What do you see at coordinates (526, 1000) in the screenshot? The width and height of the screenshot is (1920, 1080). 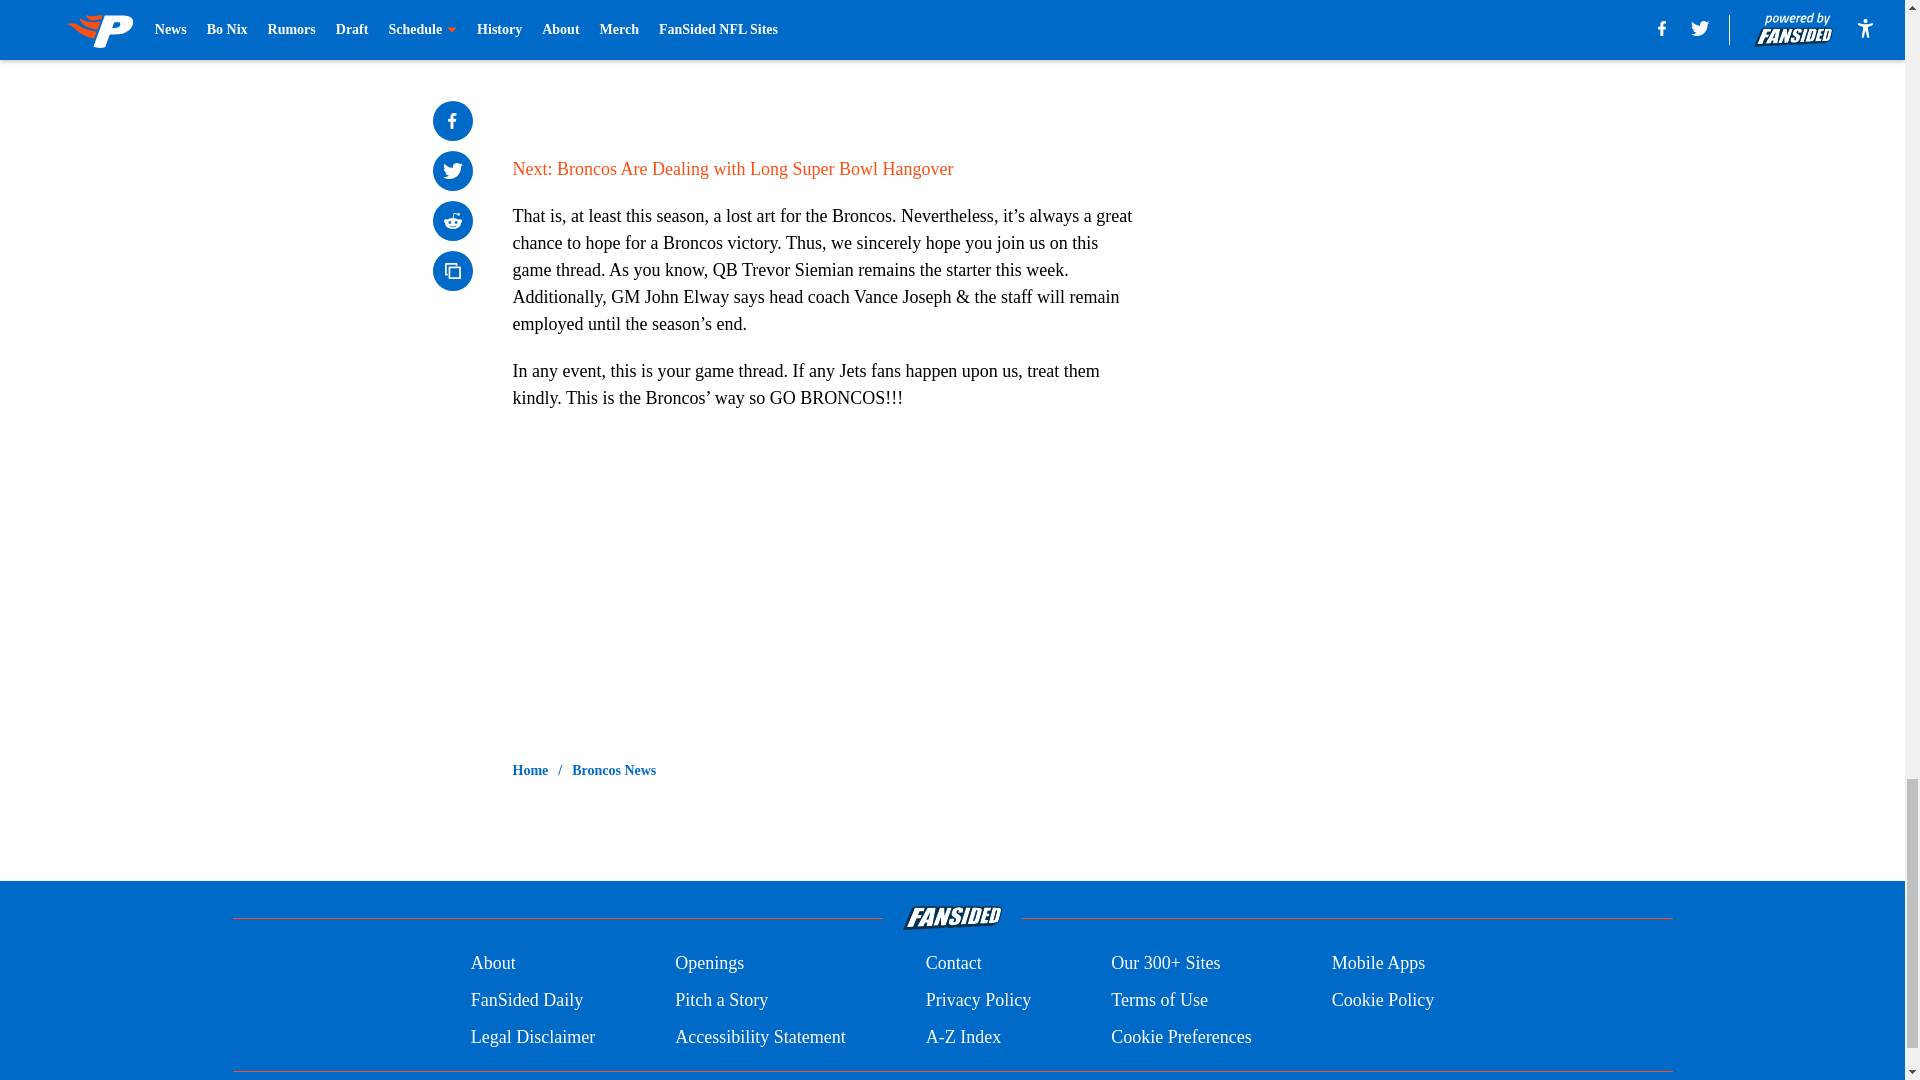 I see `FanSided Daily` at bounding box center [526, 1000].